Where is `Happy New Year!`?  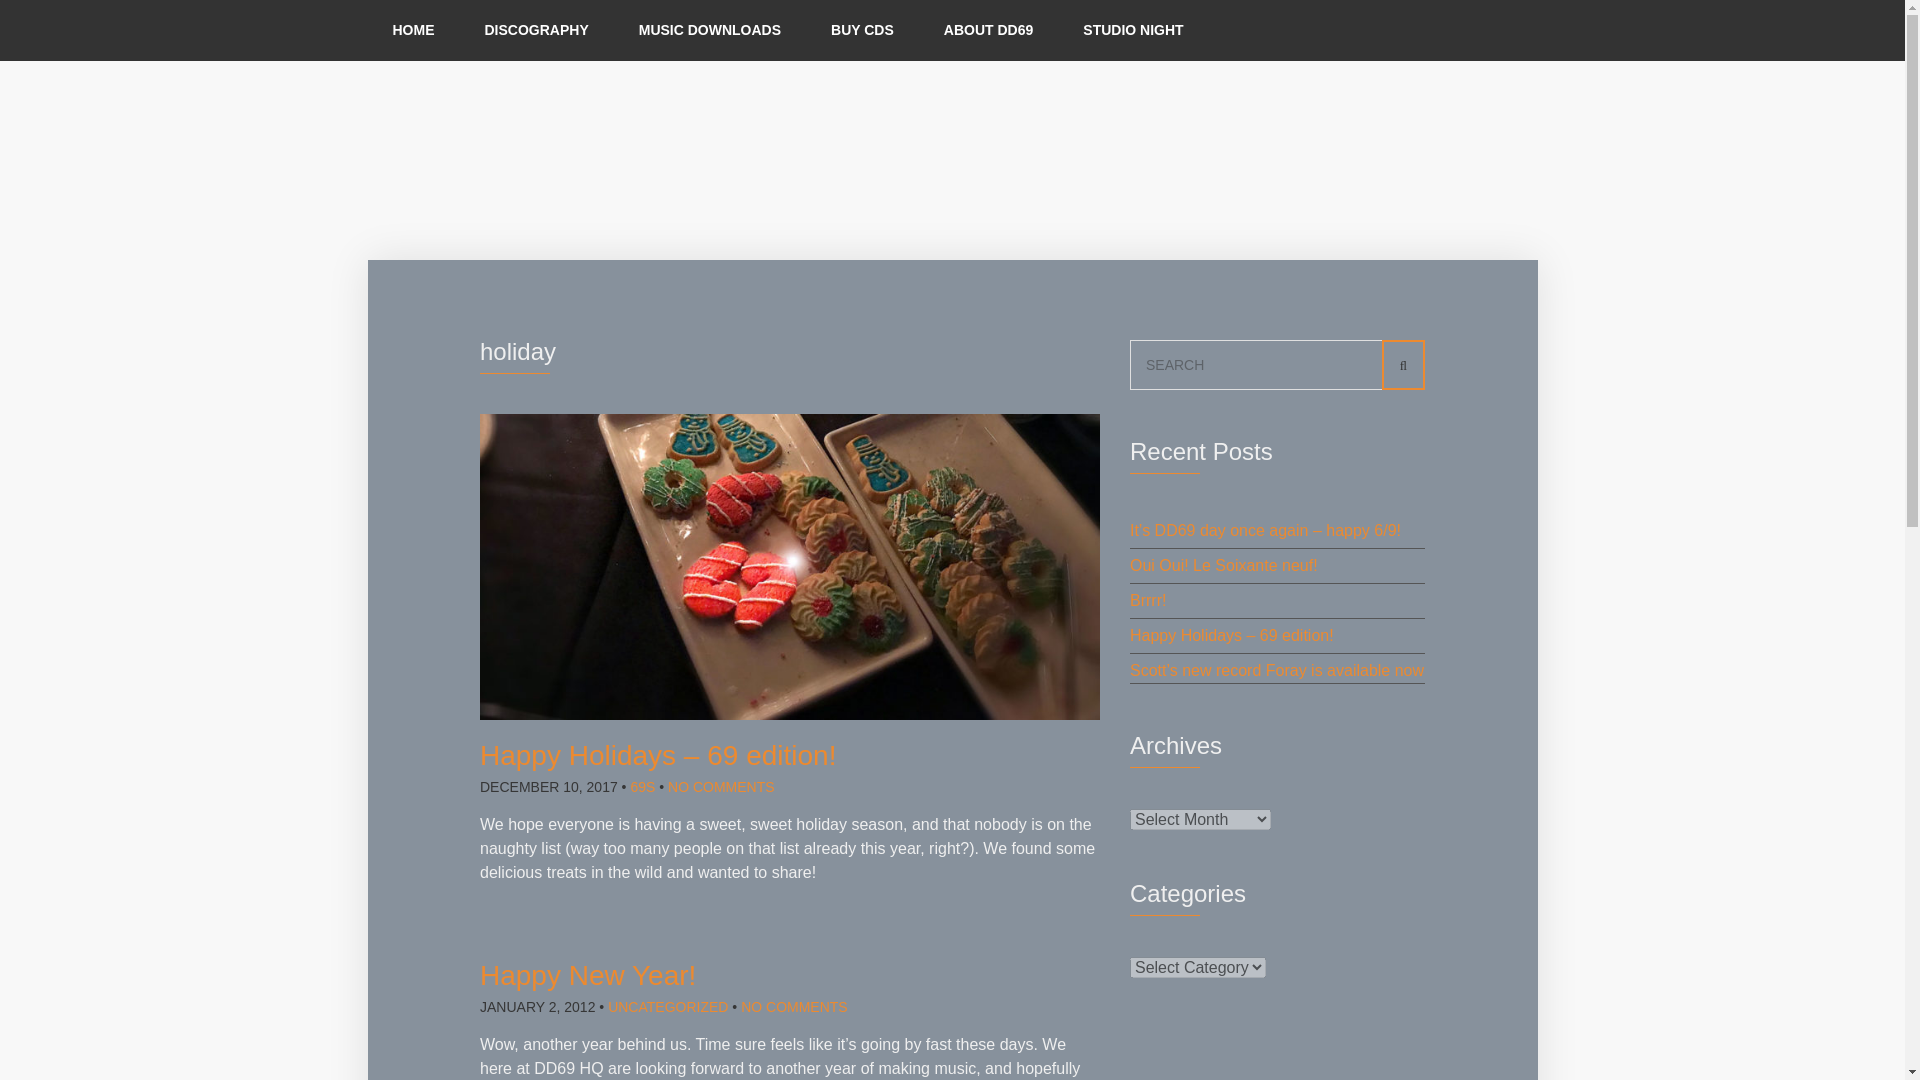
Happy New Year! is located at coordinates (588, 976).